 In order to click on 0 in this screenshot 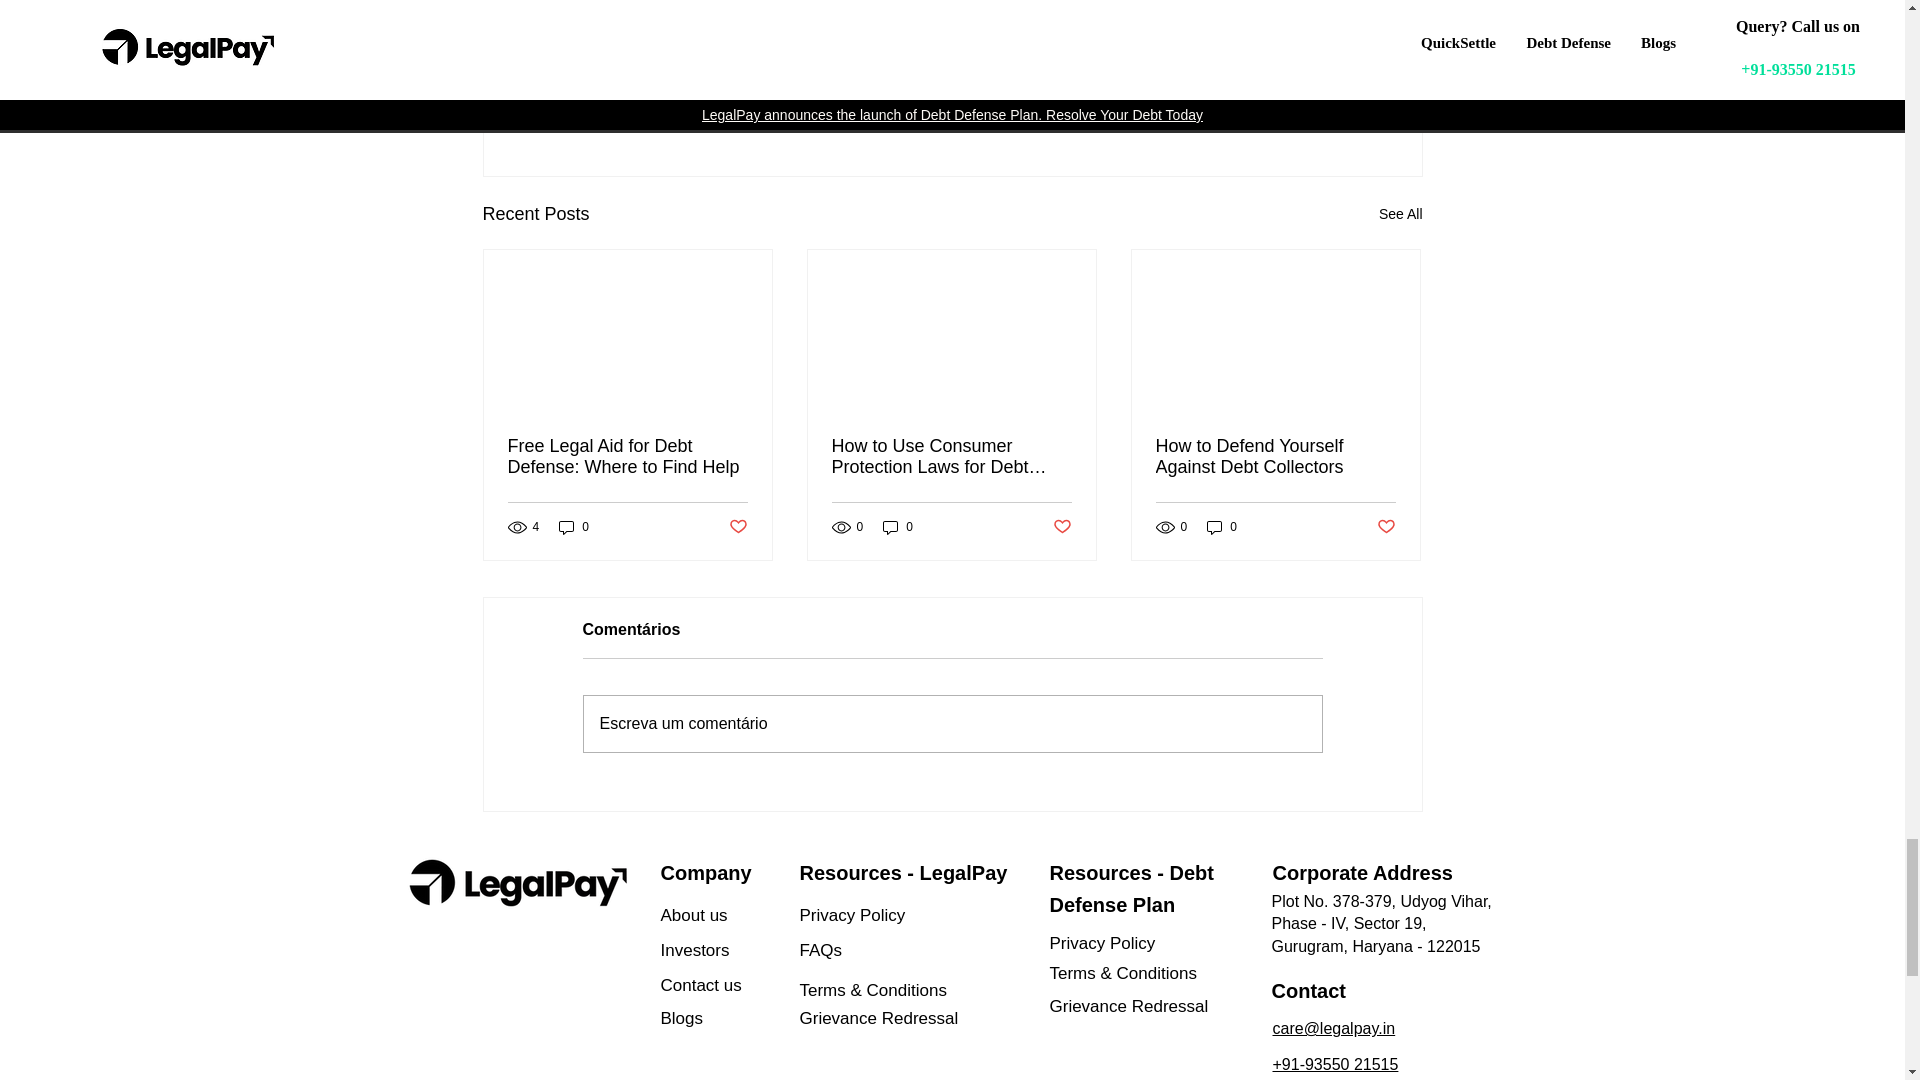, I will do `click(574, 527)`.